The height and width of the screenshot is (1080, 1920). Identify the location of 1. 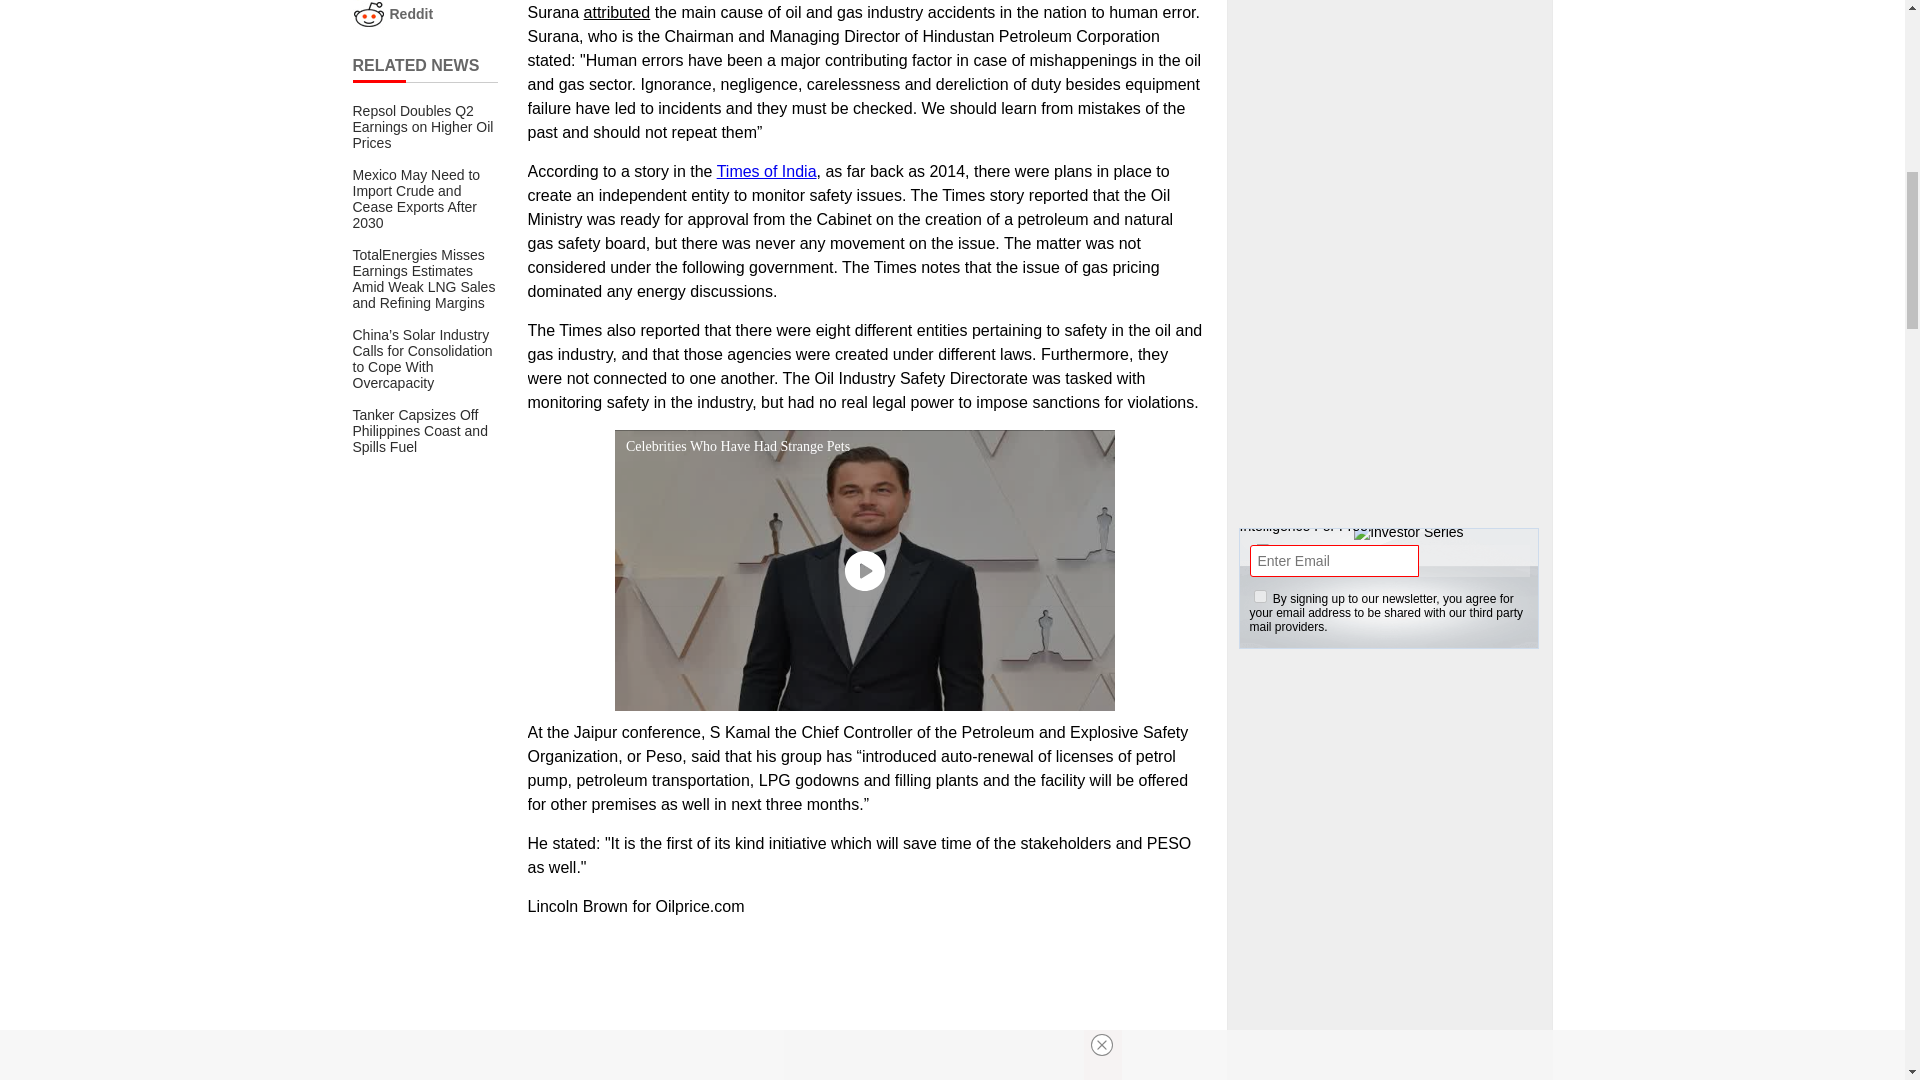
(1260, 596).